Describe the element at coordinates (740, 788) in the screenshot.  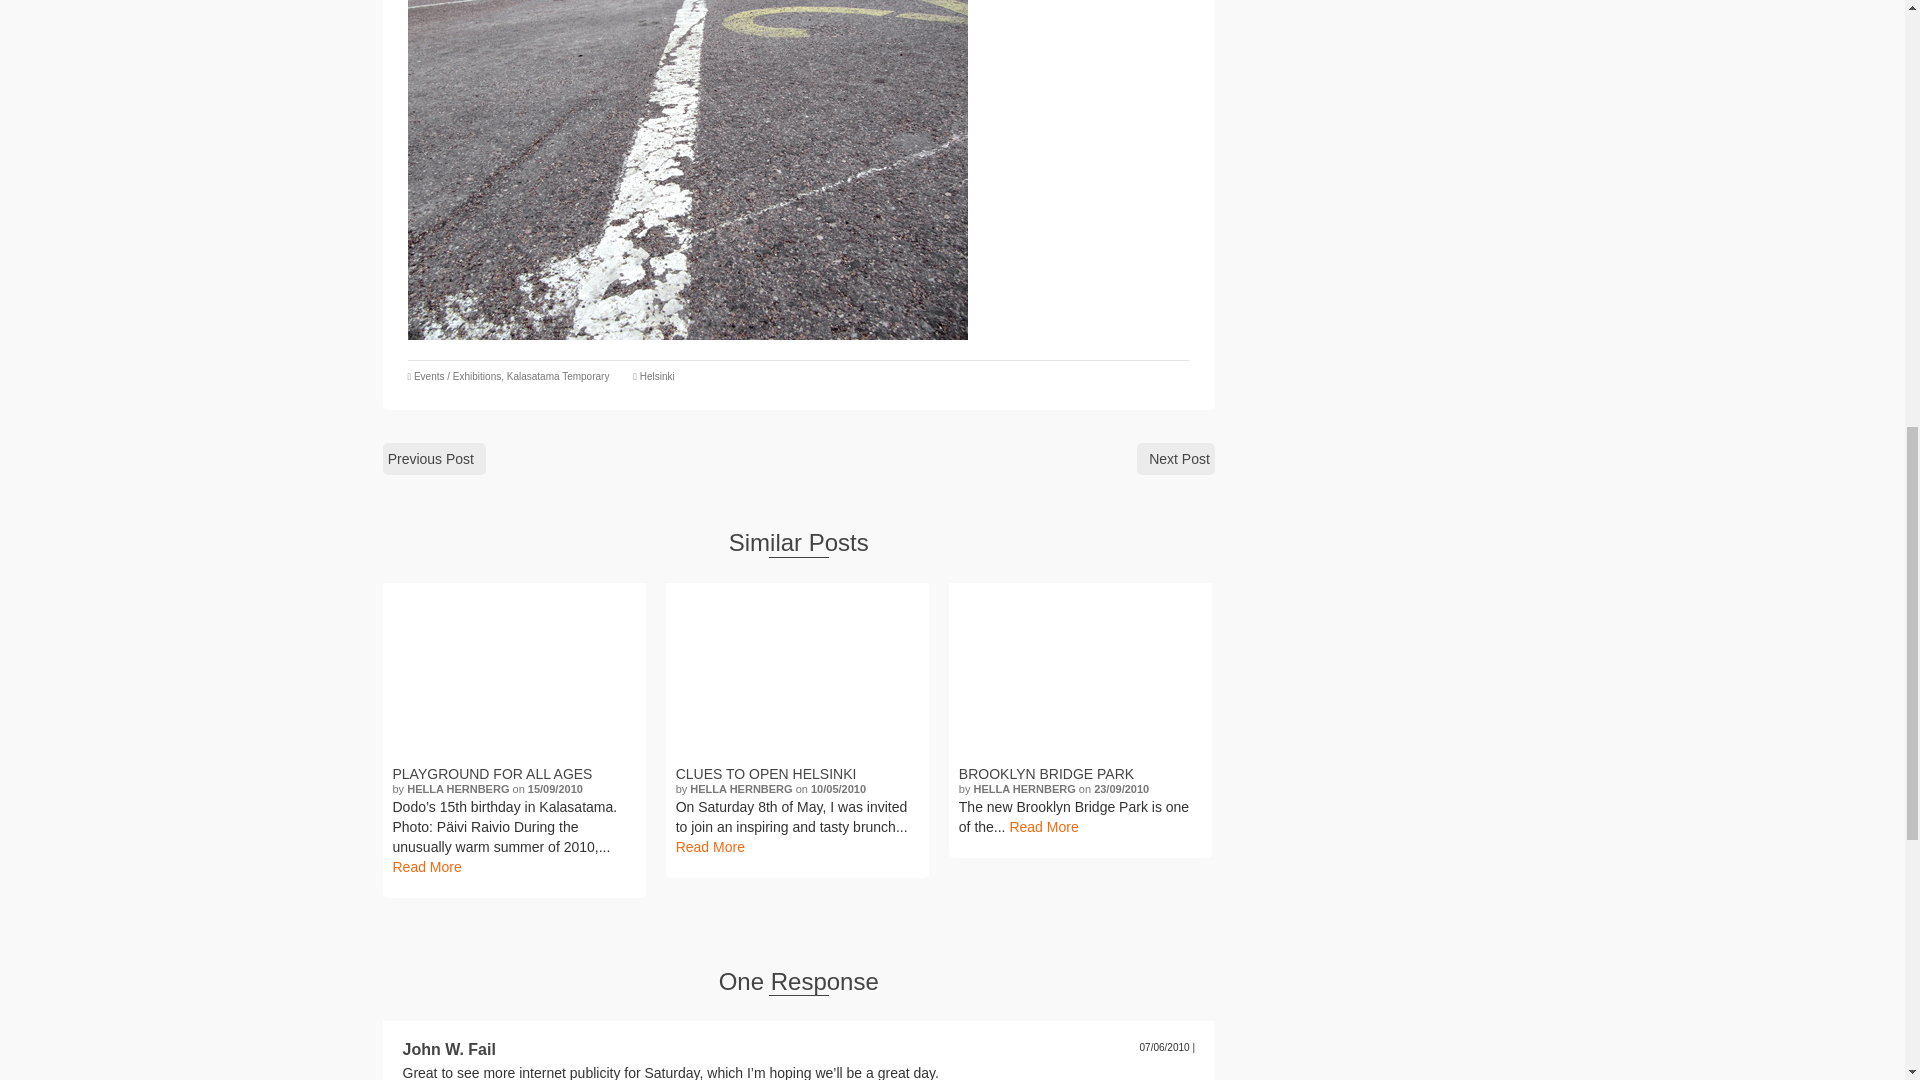
I see `HELLA HERNBERG` at that location.